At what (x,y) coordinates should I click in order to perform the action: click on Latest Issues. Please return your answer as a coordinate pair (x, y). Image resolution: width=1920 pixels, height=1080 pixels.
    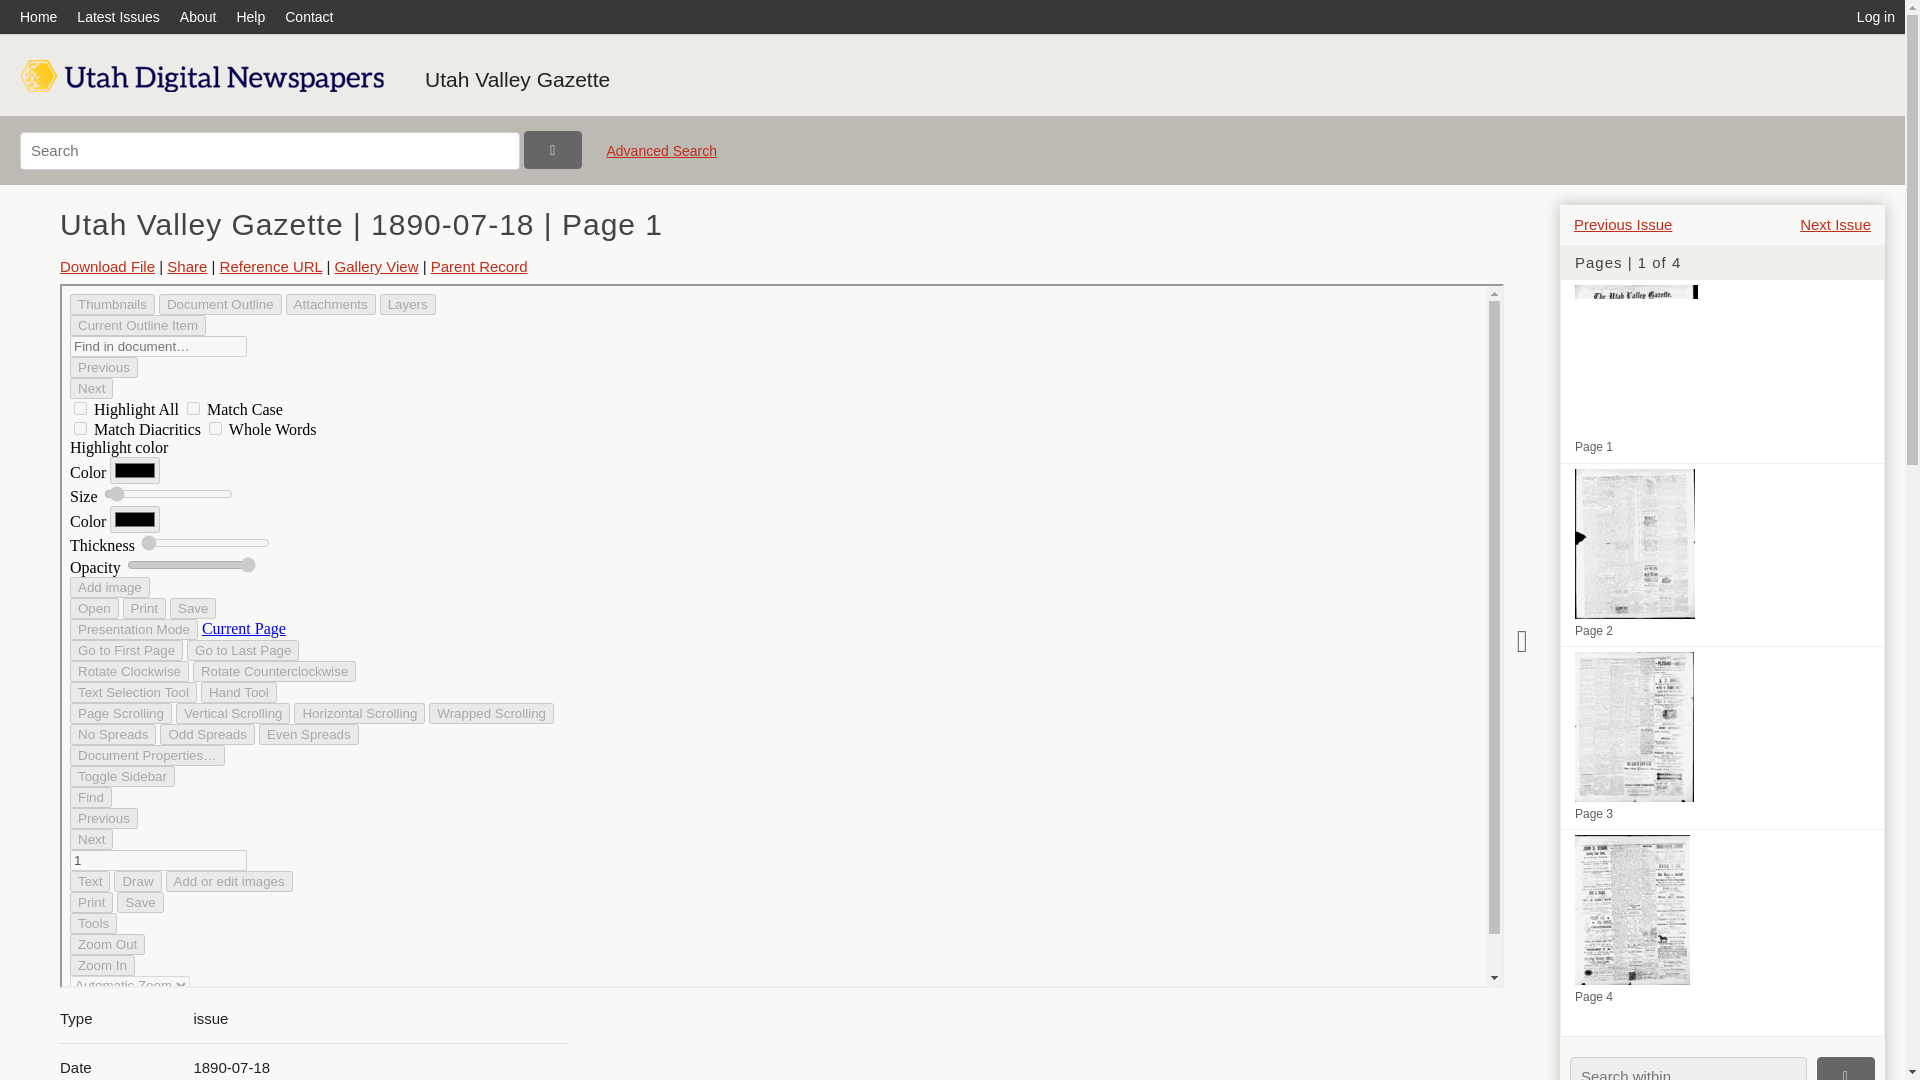
    Looking at the image, I should click on (118, 16).